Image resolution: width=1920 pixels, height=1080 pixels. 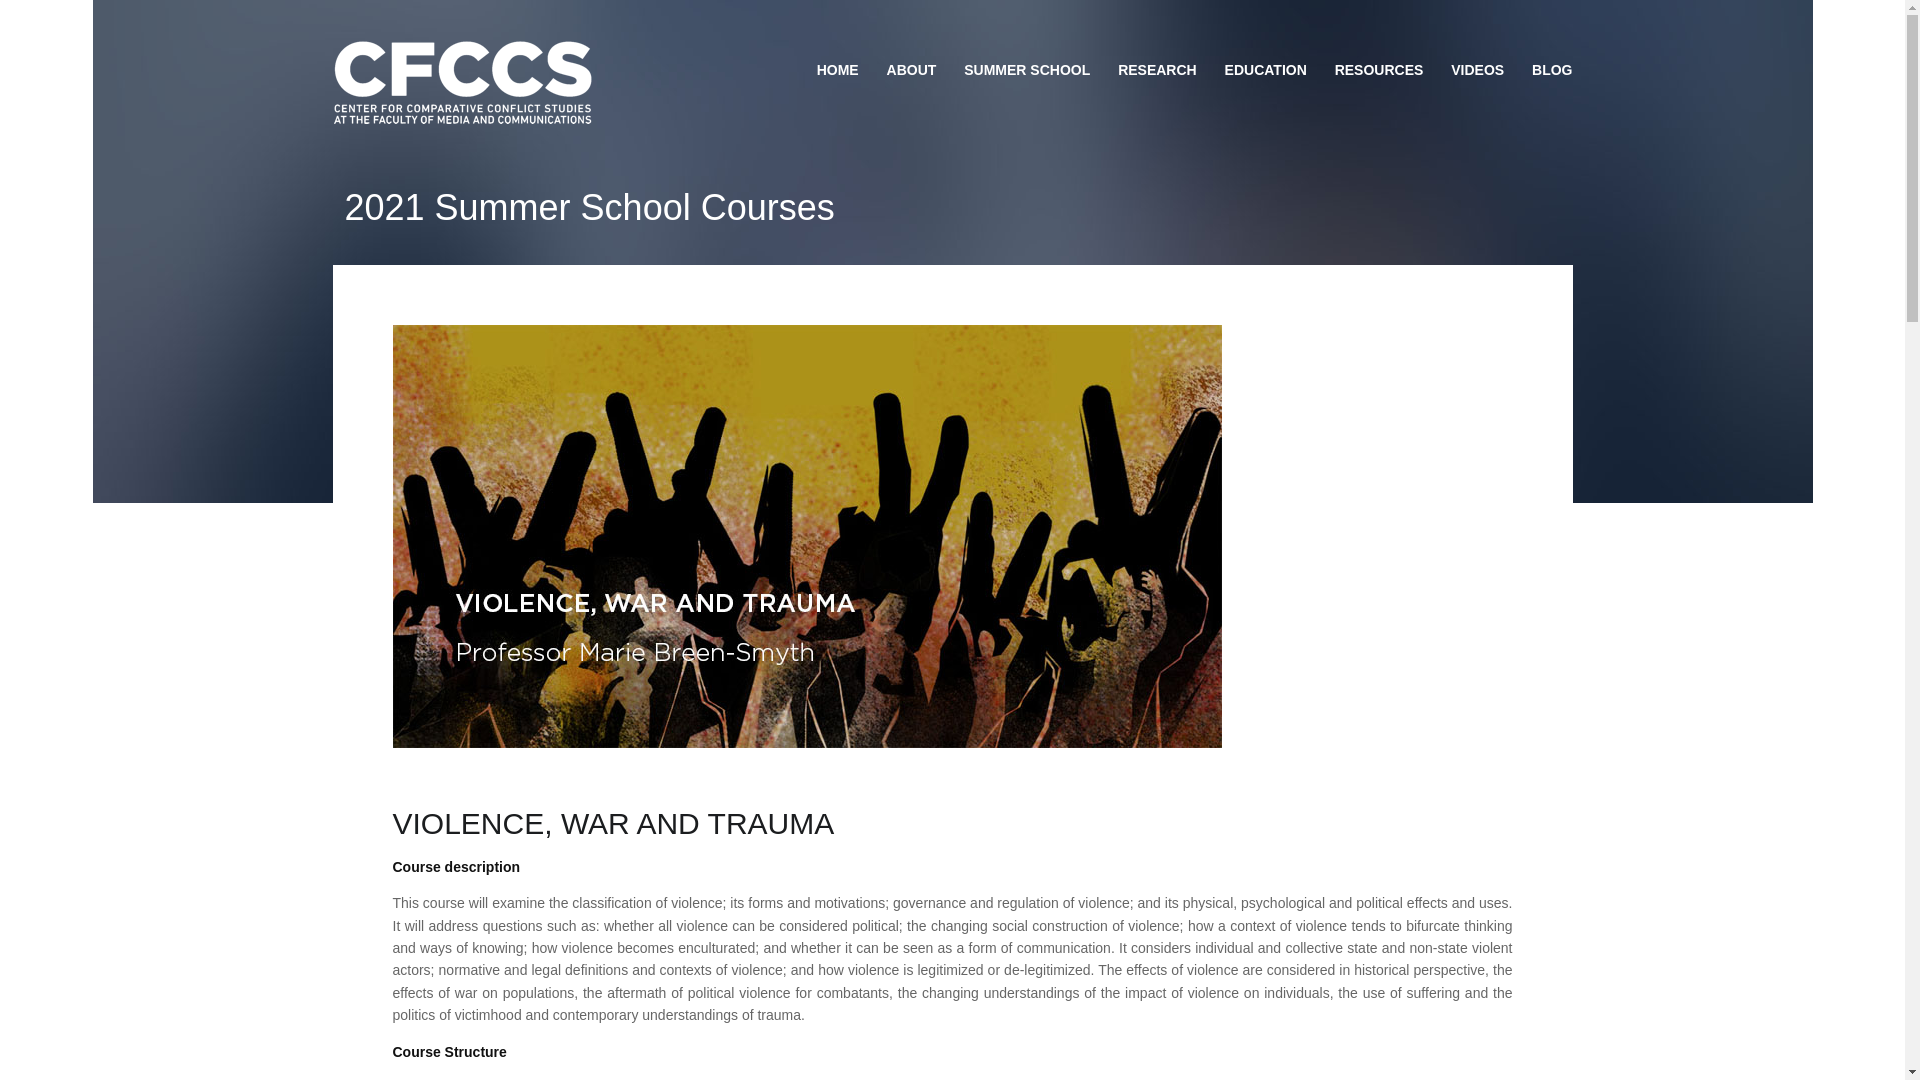 I want to click on University, so click(x=462, y=83).